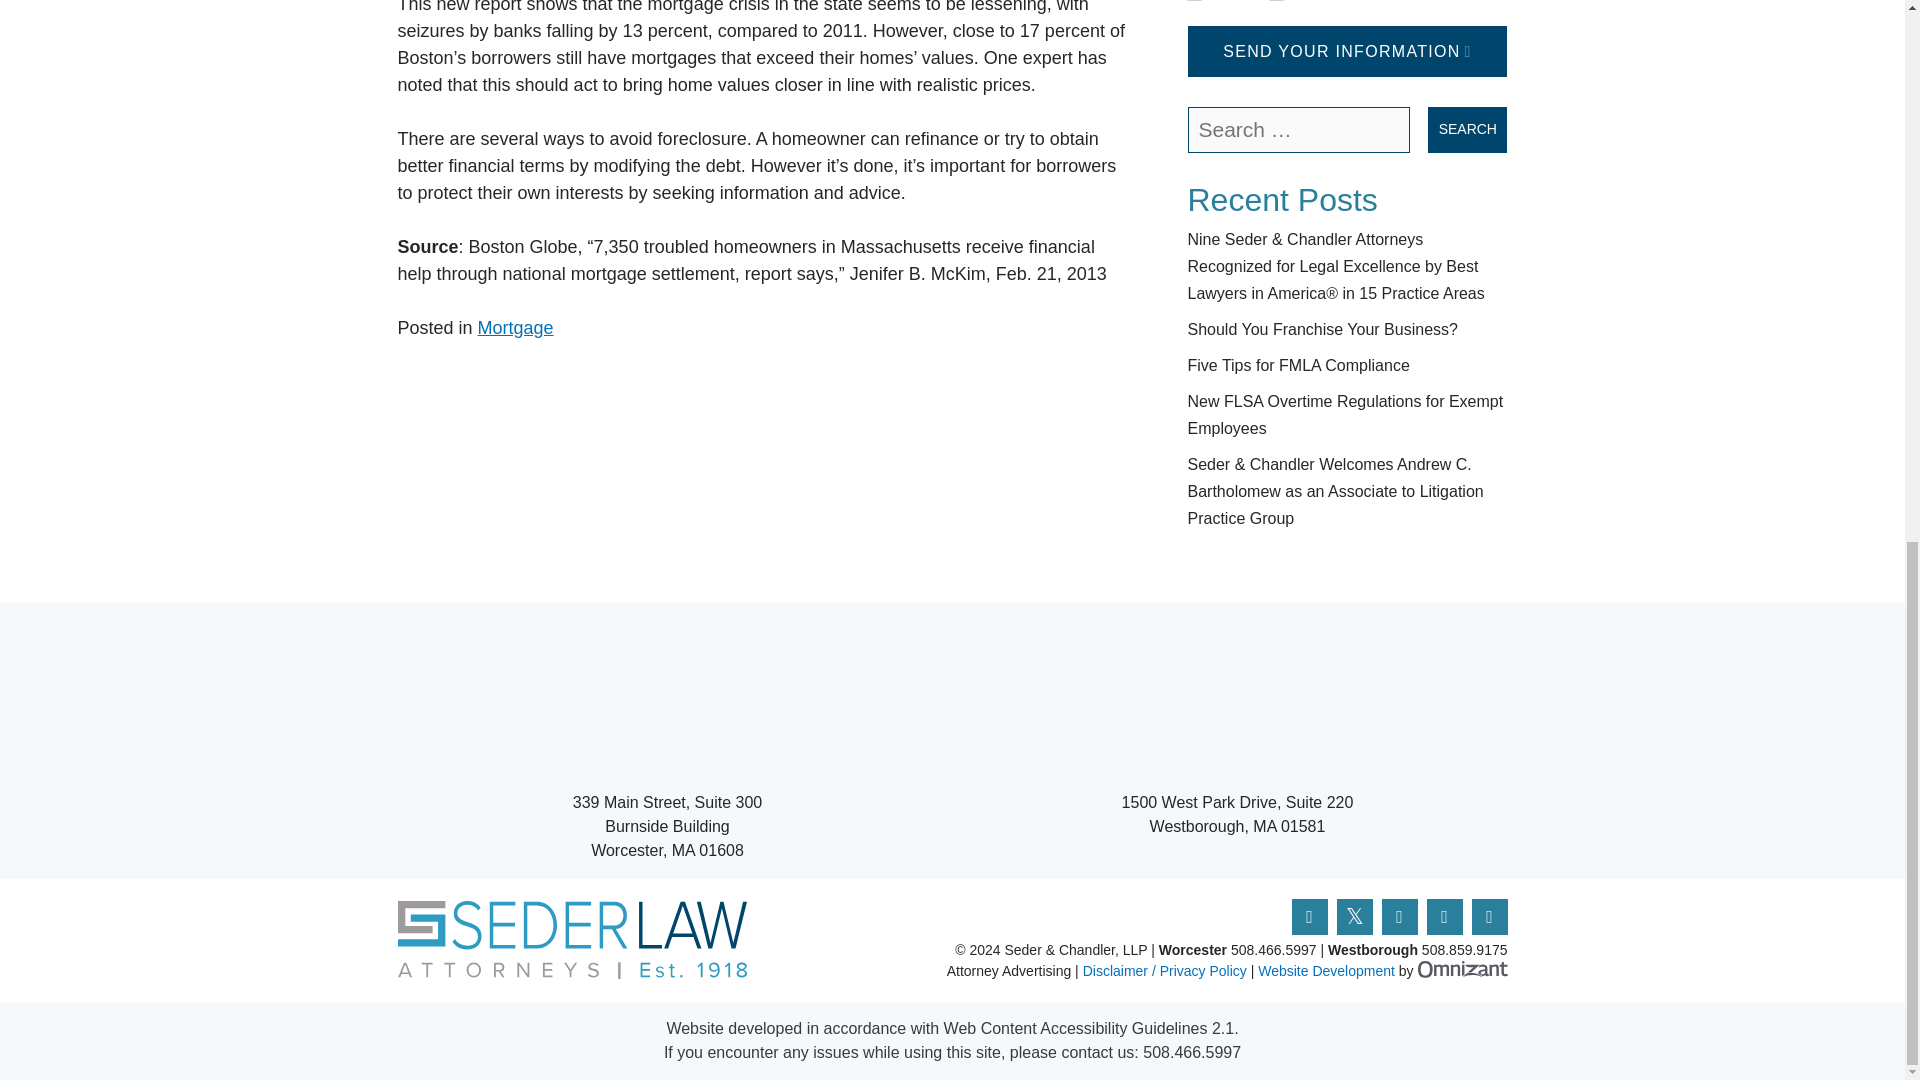 The width and height of the screenshot is (1920, 1080). Describe the element at coordinates (1300, 130) in the screenshot. I see `Search for:` at that location.